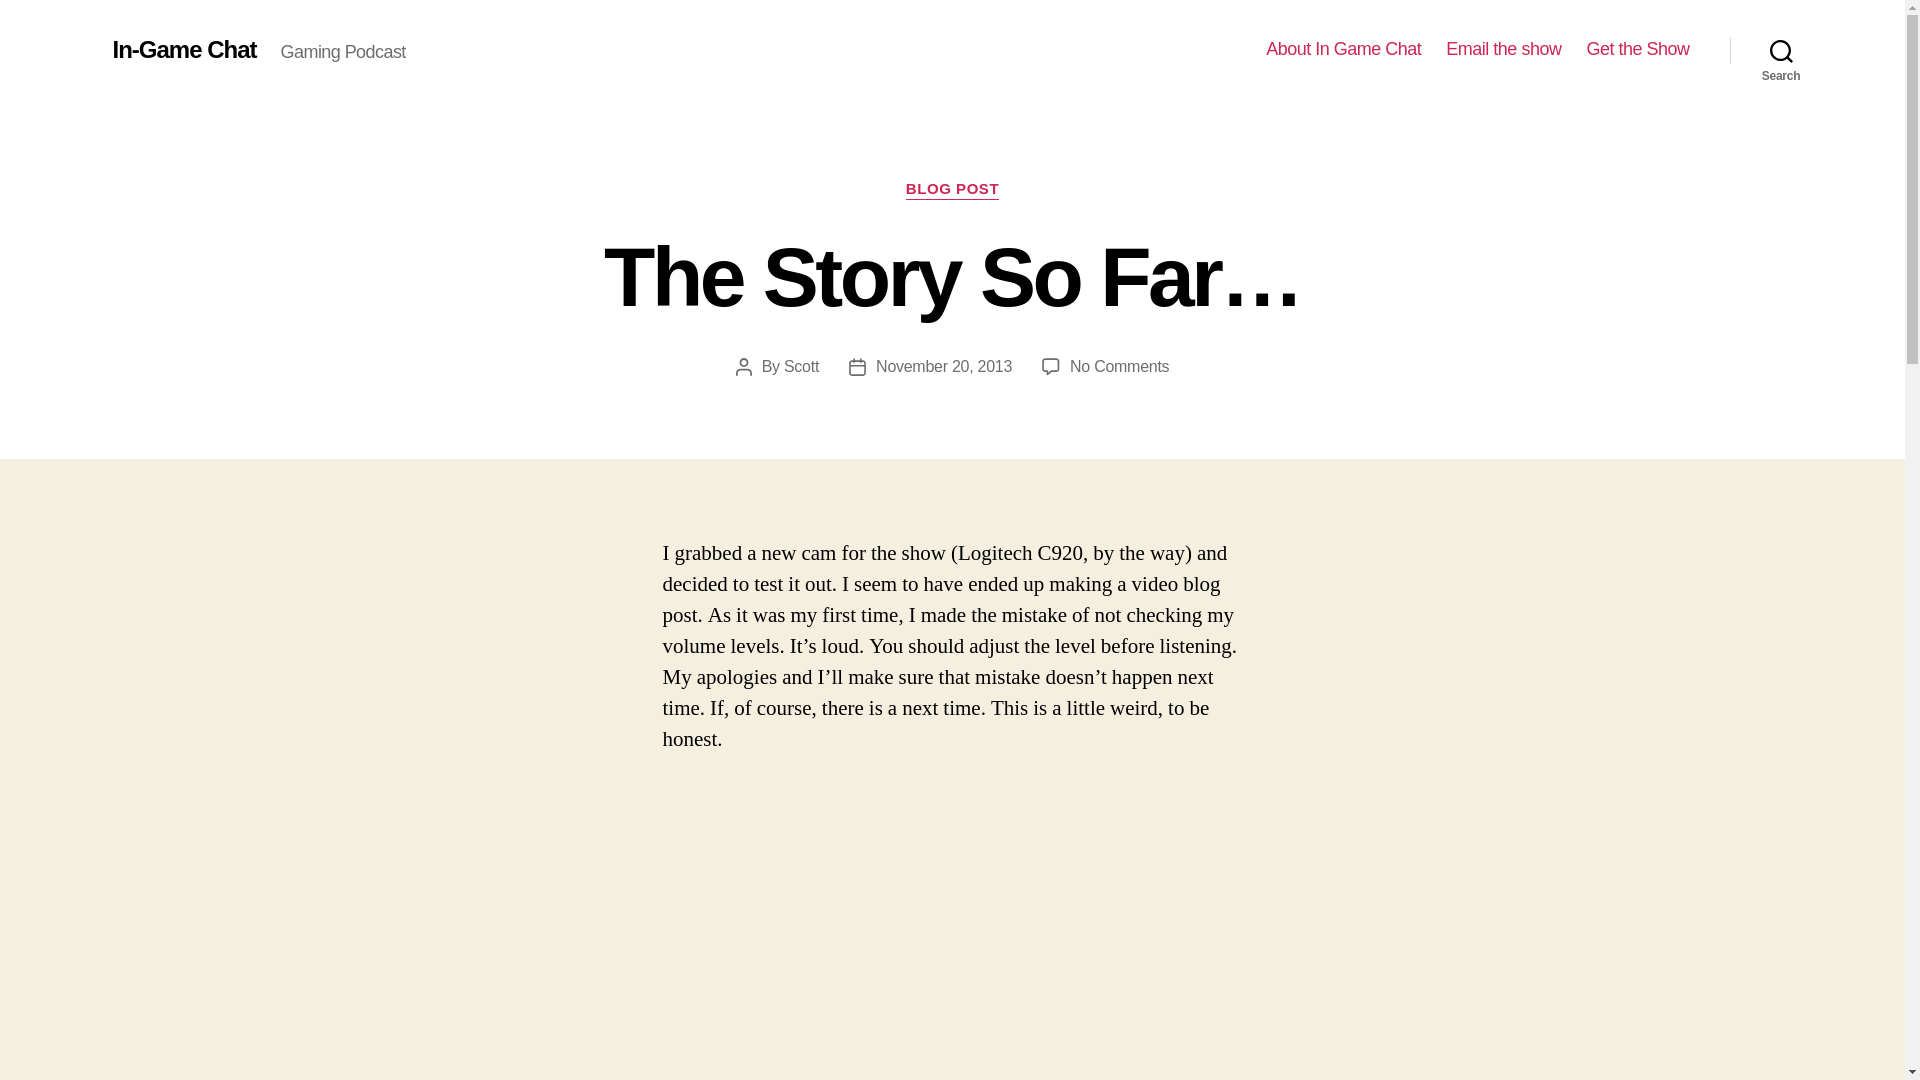 This screenshot has width=1920, height=1080. I want to click on The Story So Far..., so click(952, 932).